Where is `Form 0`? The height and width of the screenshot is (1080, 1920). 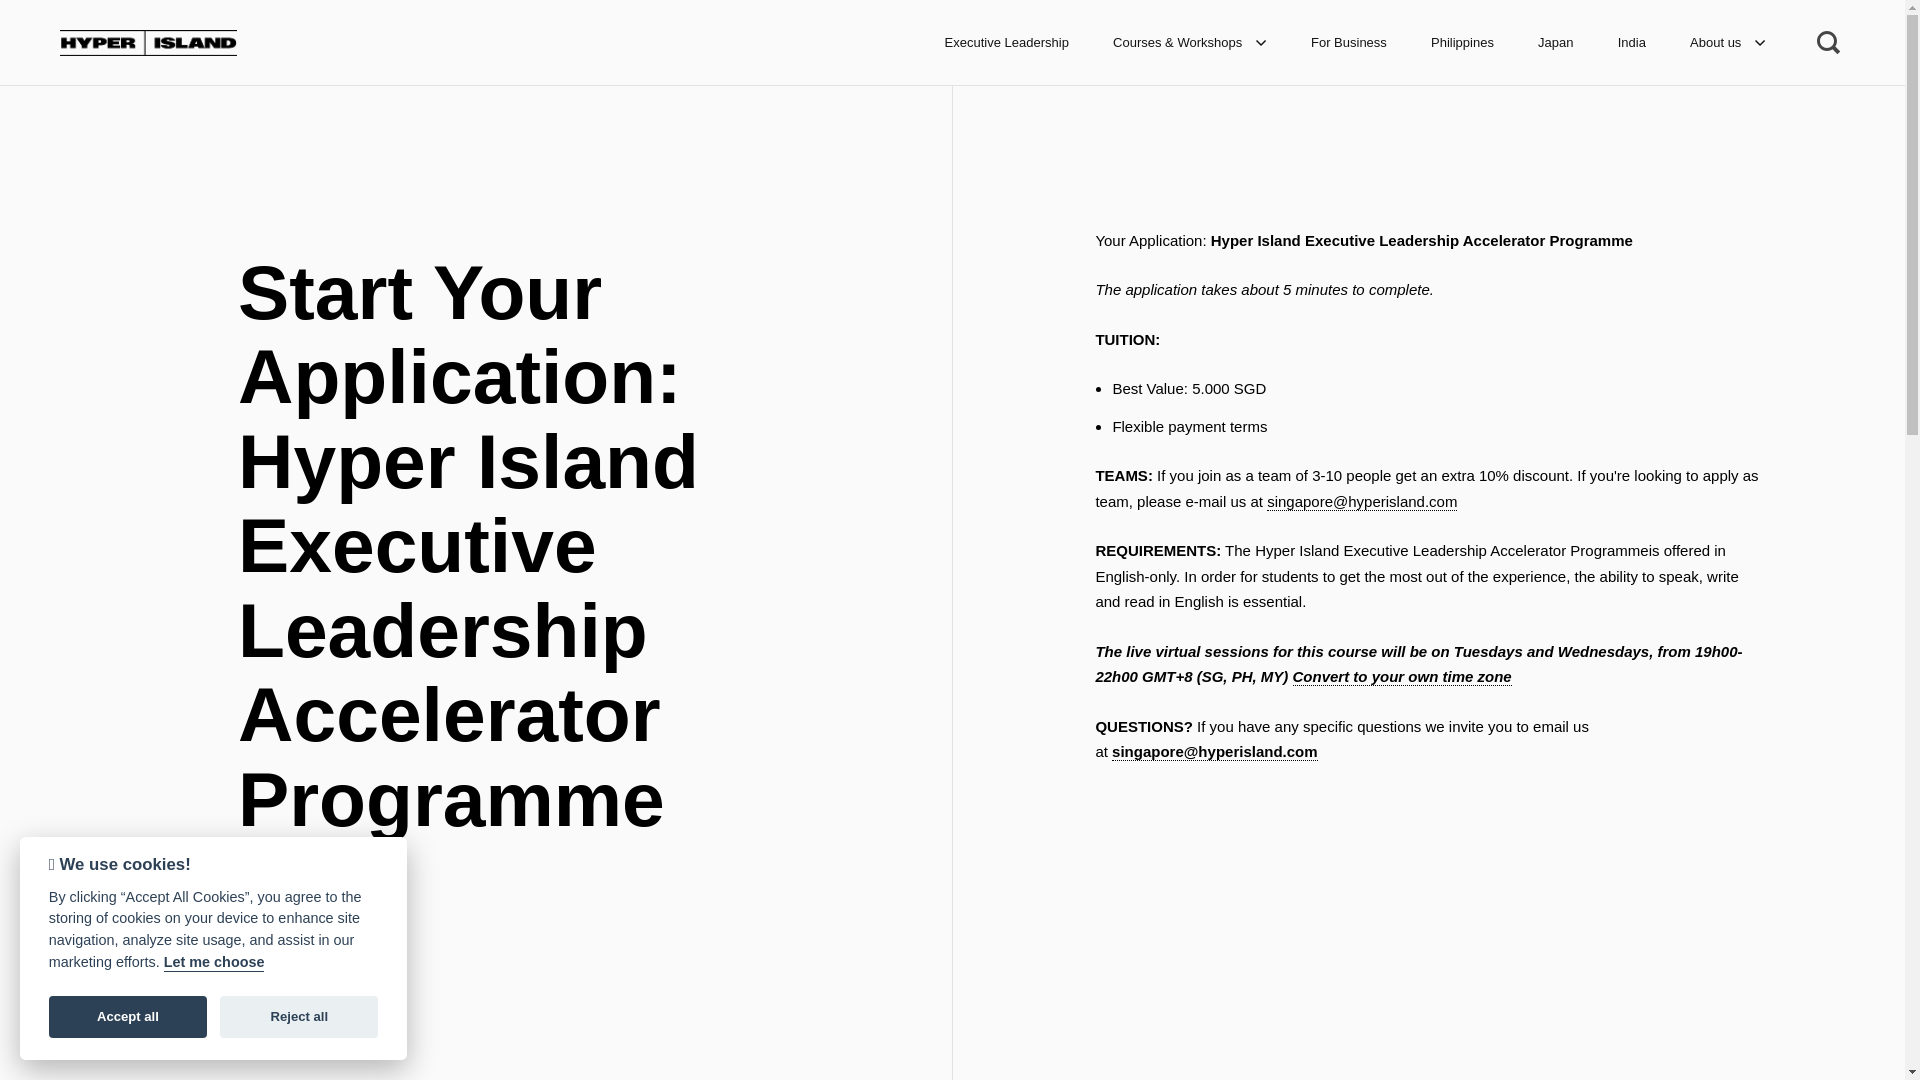 Form 0 is located at coordinates (1428, 863).